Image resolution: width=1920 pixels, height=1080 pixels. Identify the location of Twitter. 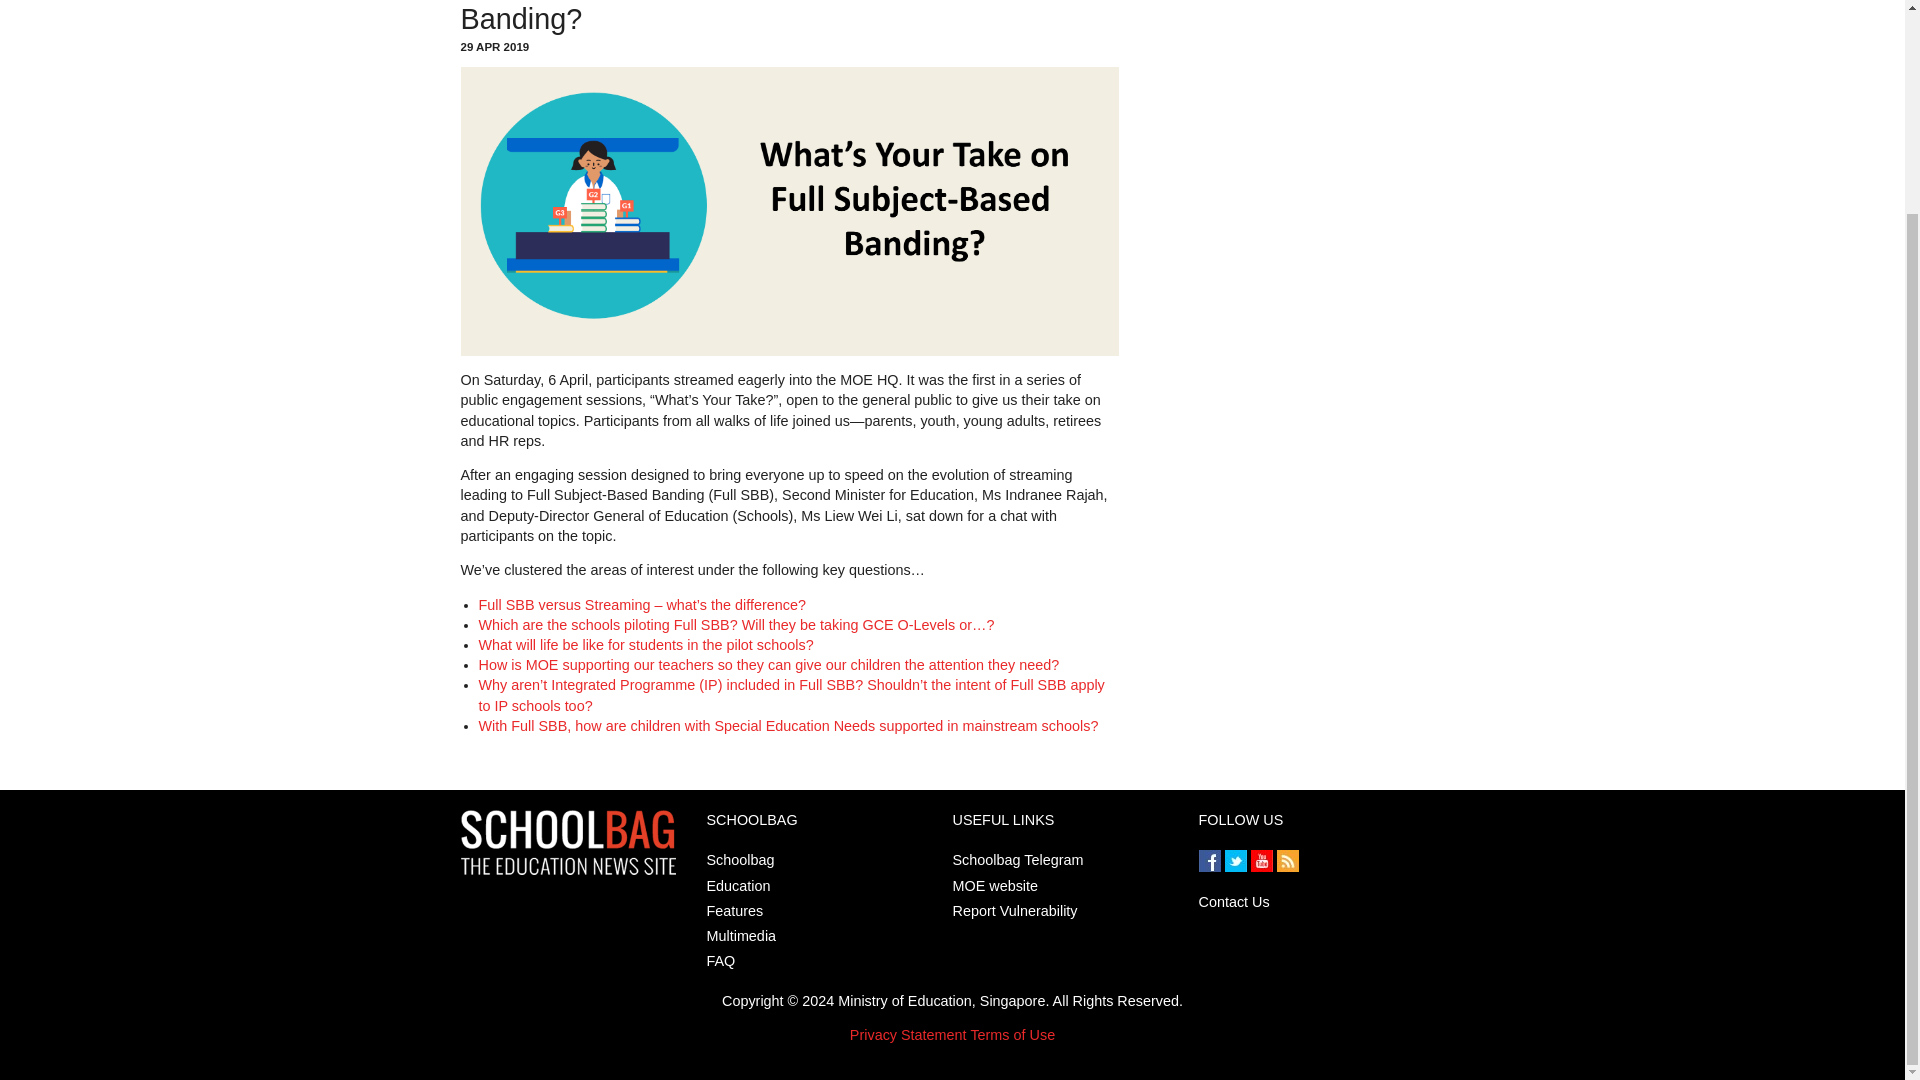
(1236, 866).